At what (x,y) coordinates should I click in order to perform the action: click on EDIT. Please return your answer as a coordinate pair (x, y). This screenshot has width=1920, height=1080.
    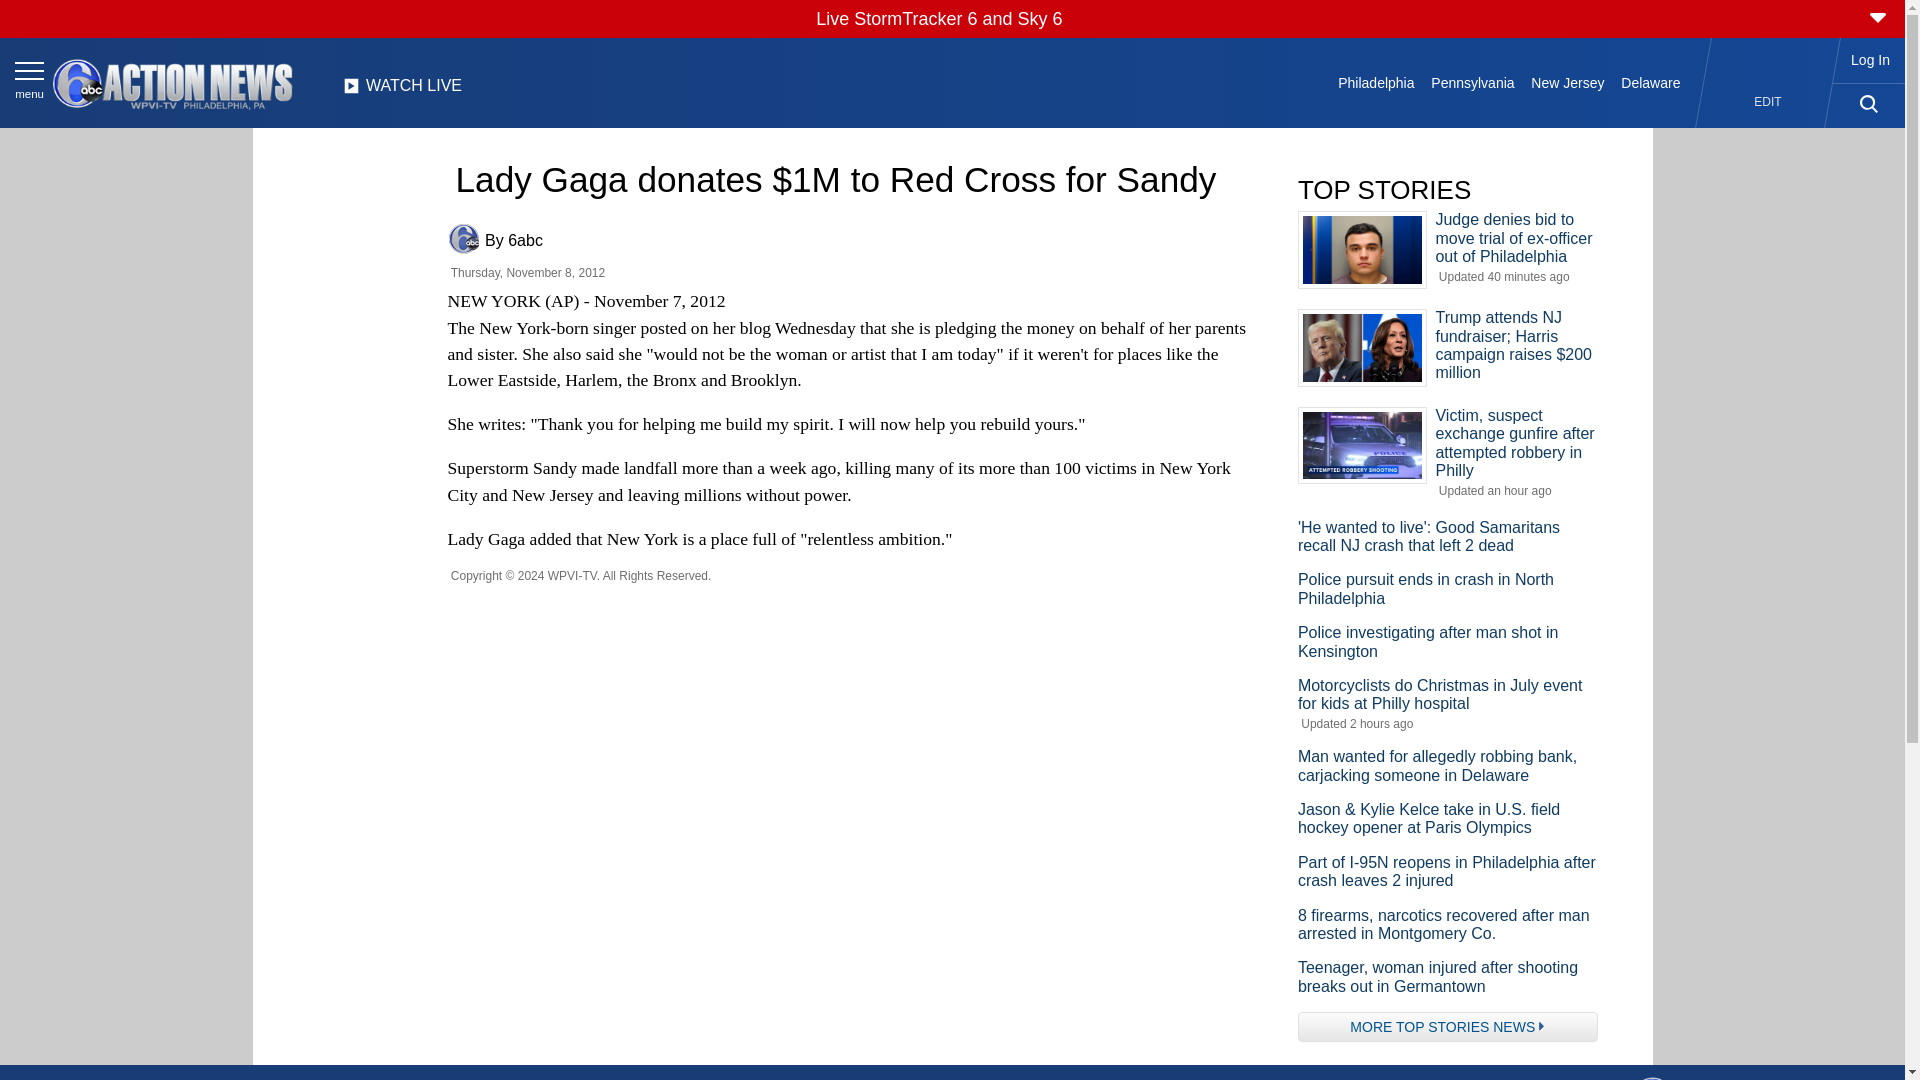
    Looking at the image, I should click on (1768, 102).